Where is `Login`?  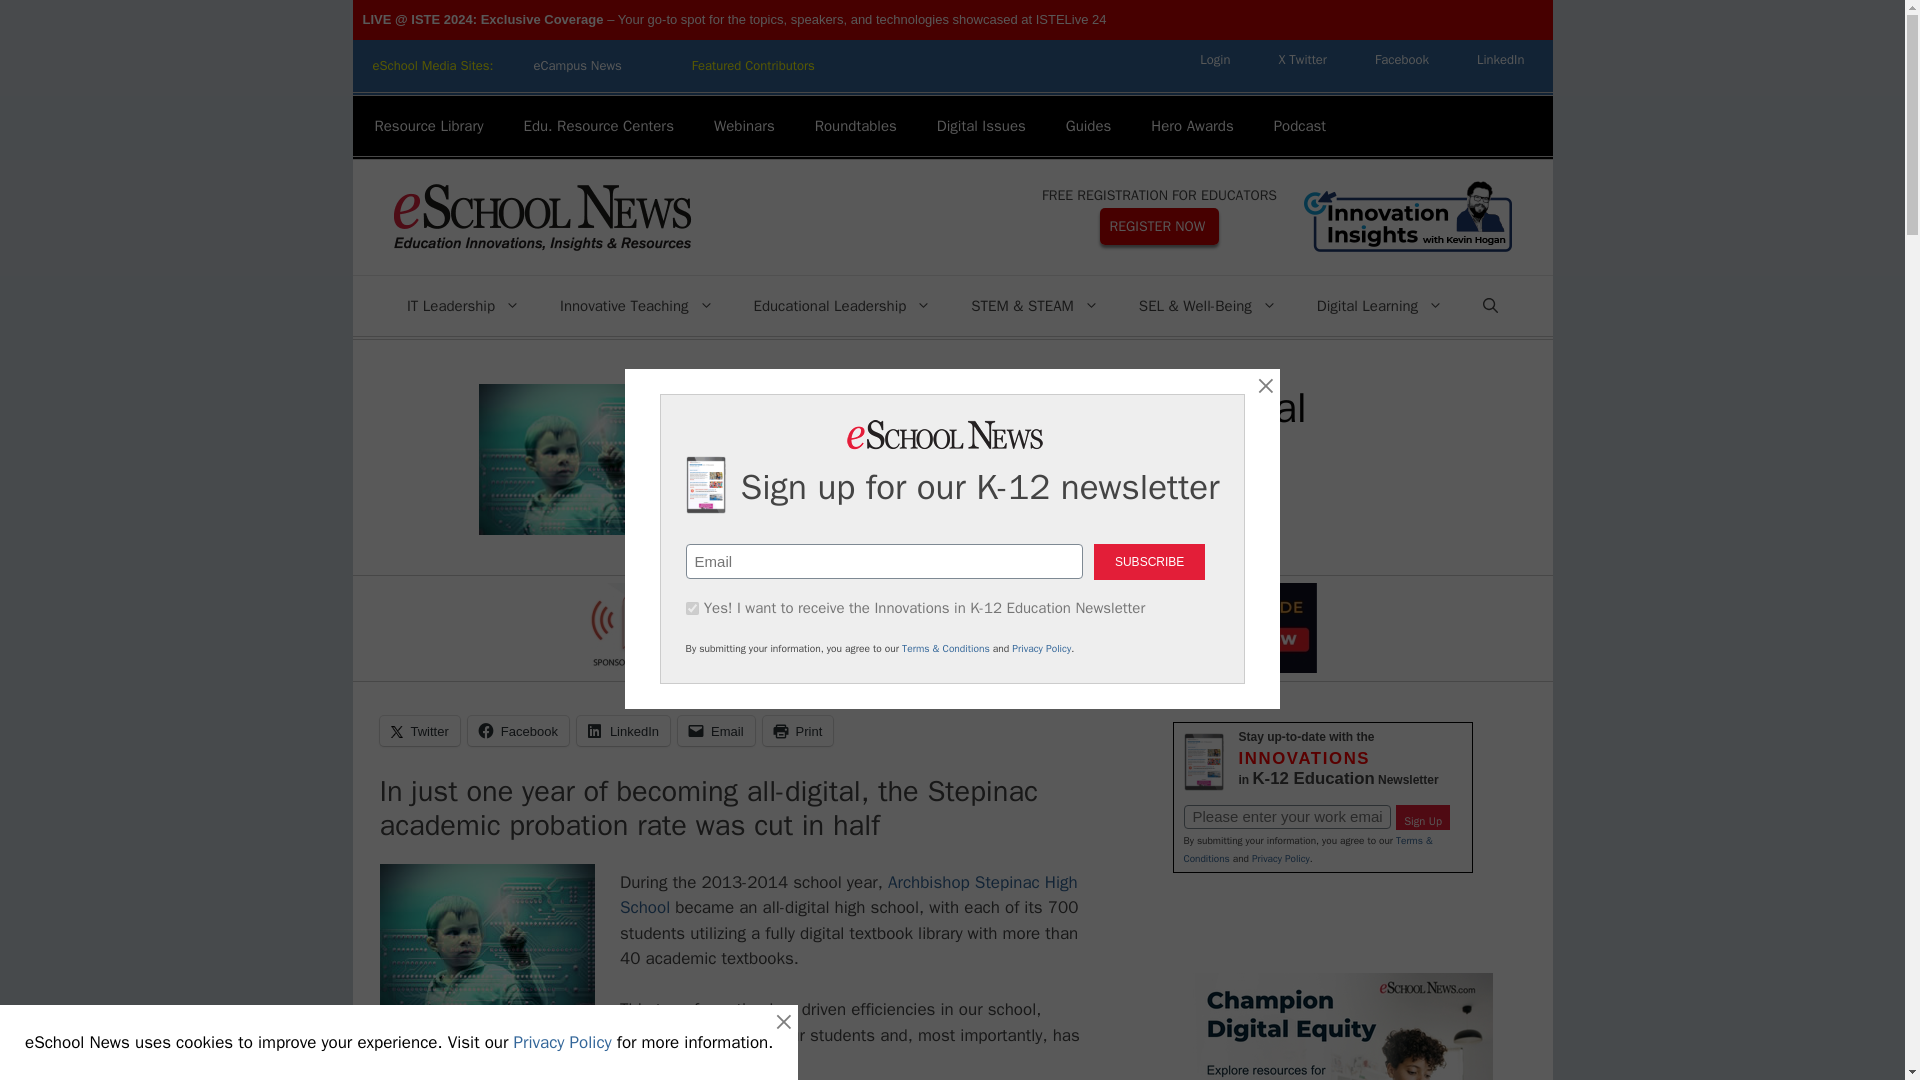 Login is located at coordinates (1214, 59).